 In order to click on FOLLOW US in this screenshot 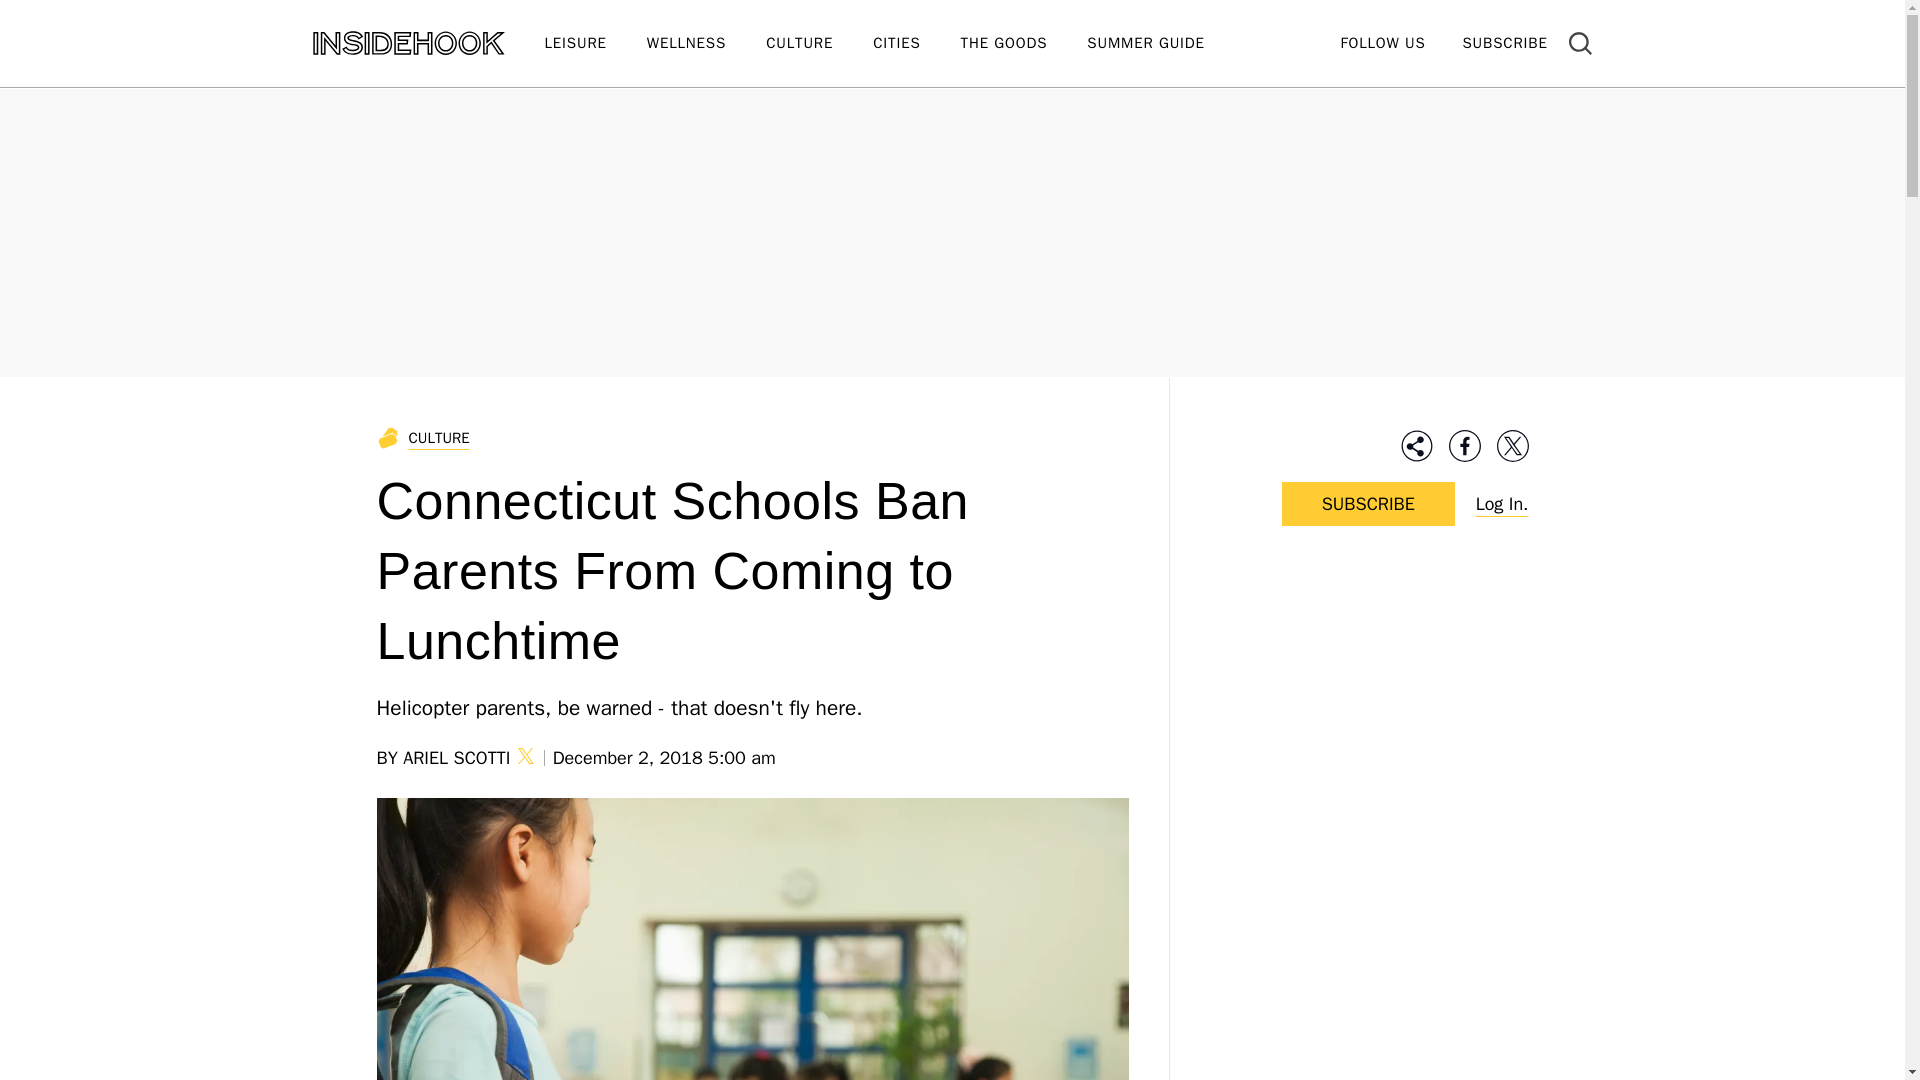, I will do `click(1382, 42)`.